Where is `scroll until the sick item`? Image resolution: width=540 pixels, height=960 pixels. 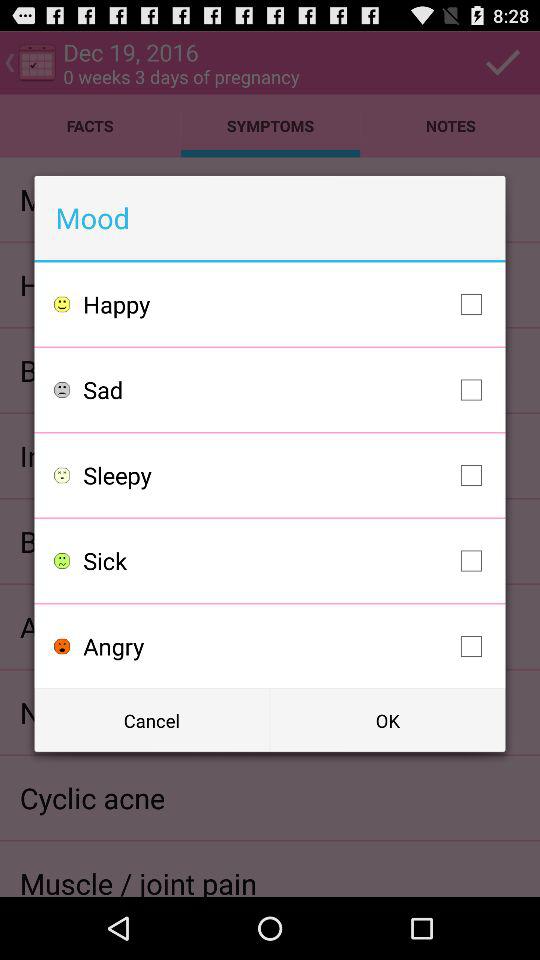
scroll until the sick item is located at coordinates (288, 560).